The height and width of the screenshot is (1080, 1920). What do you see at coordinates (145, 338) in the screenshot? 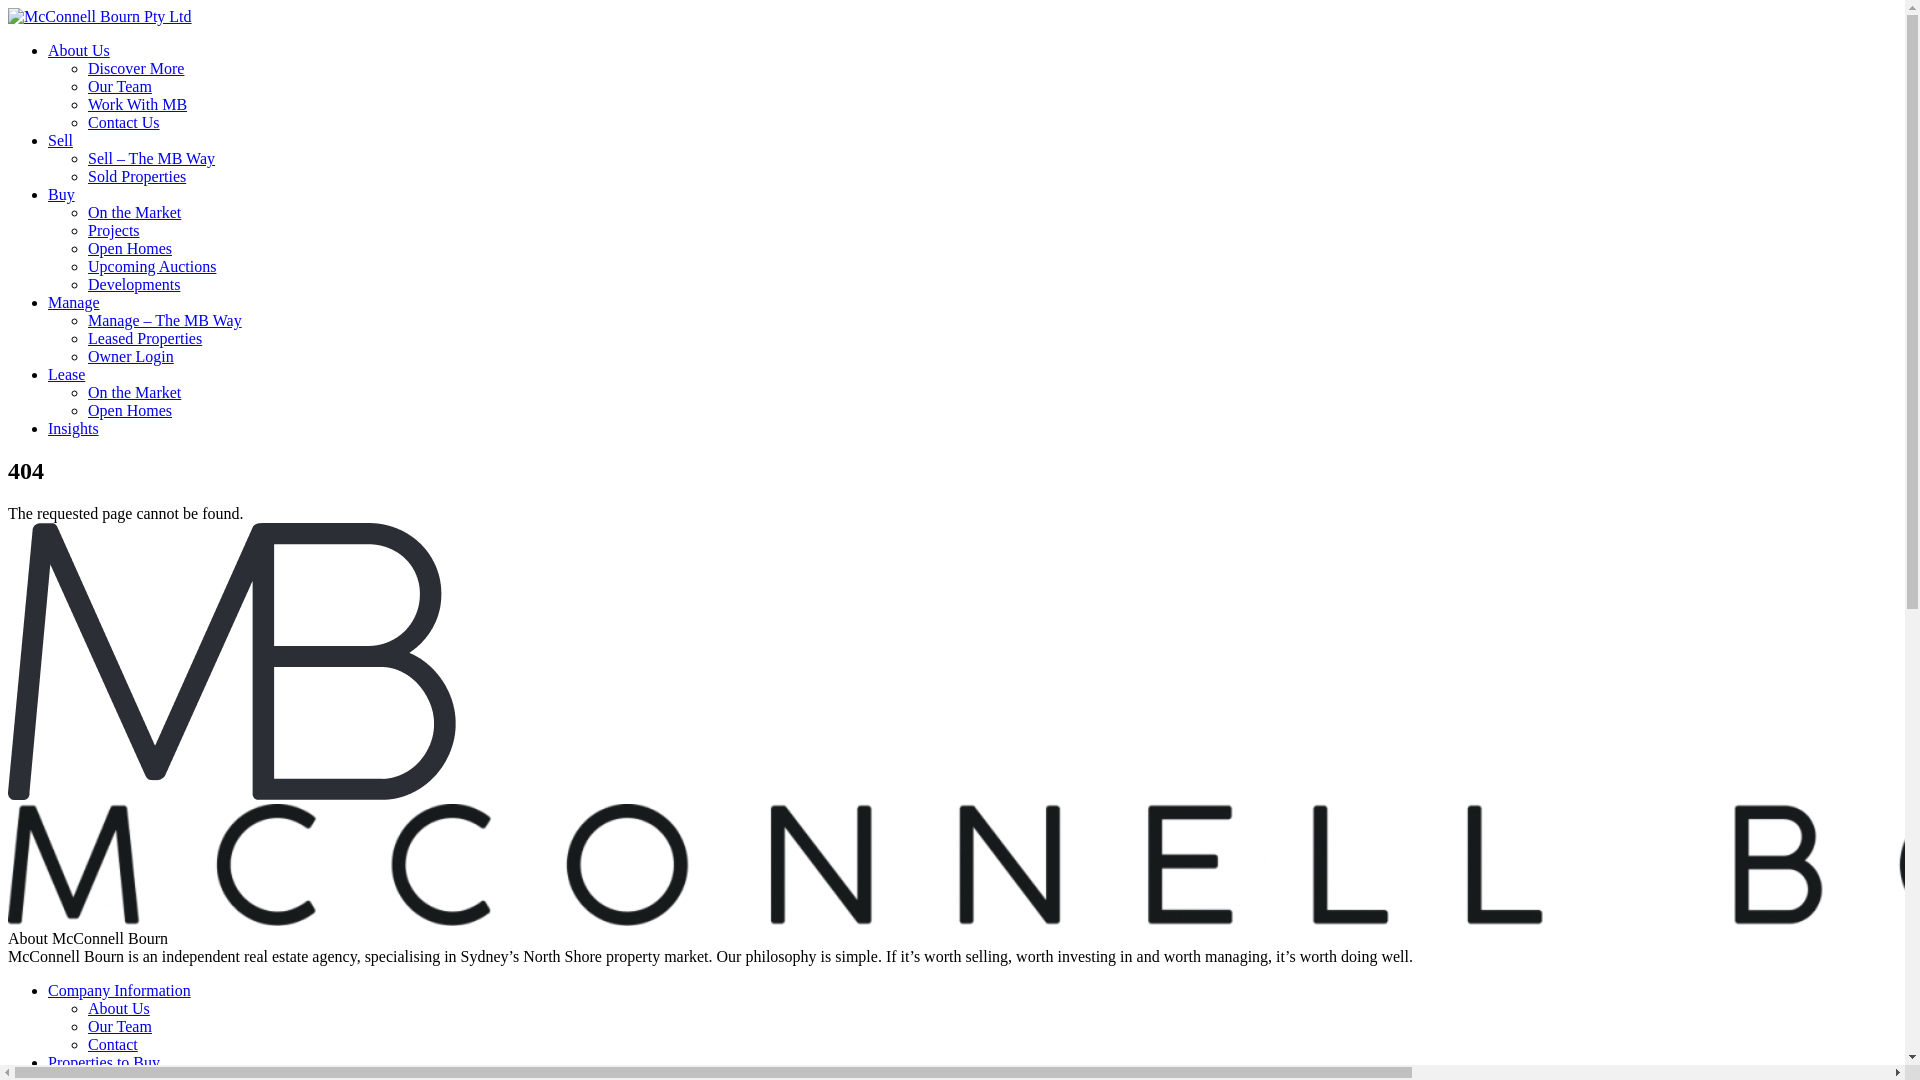
I see `Leased Properties` at bounding box center [145, 338].